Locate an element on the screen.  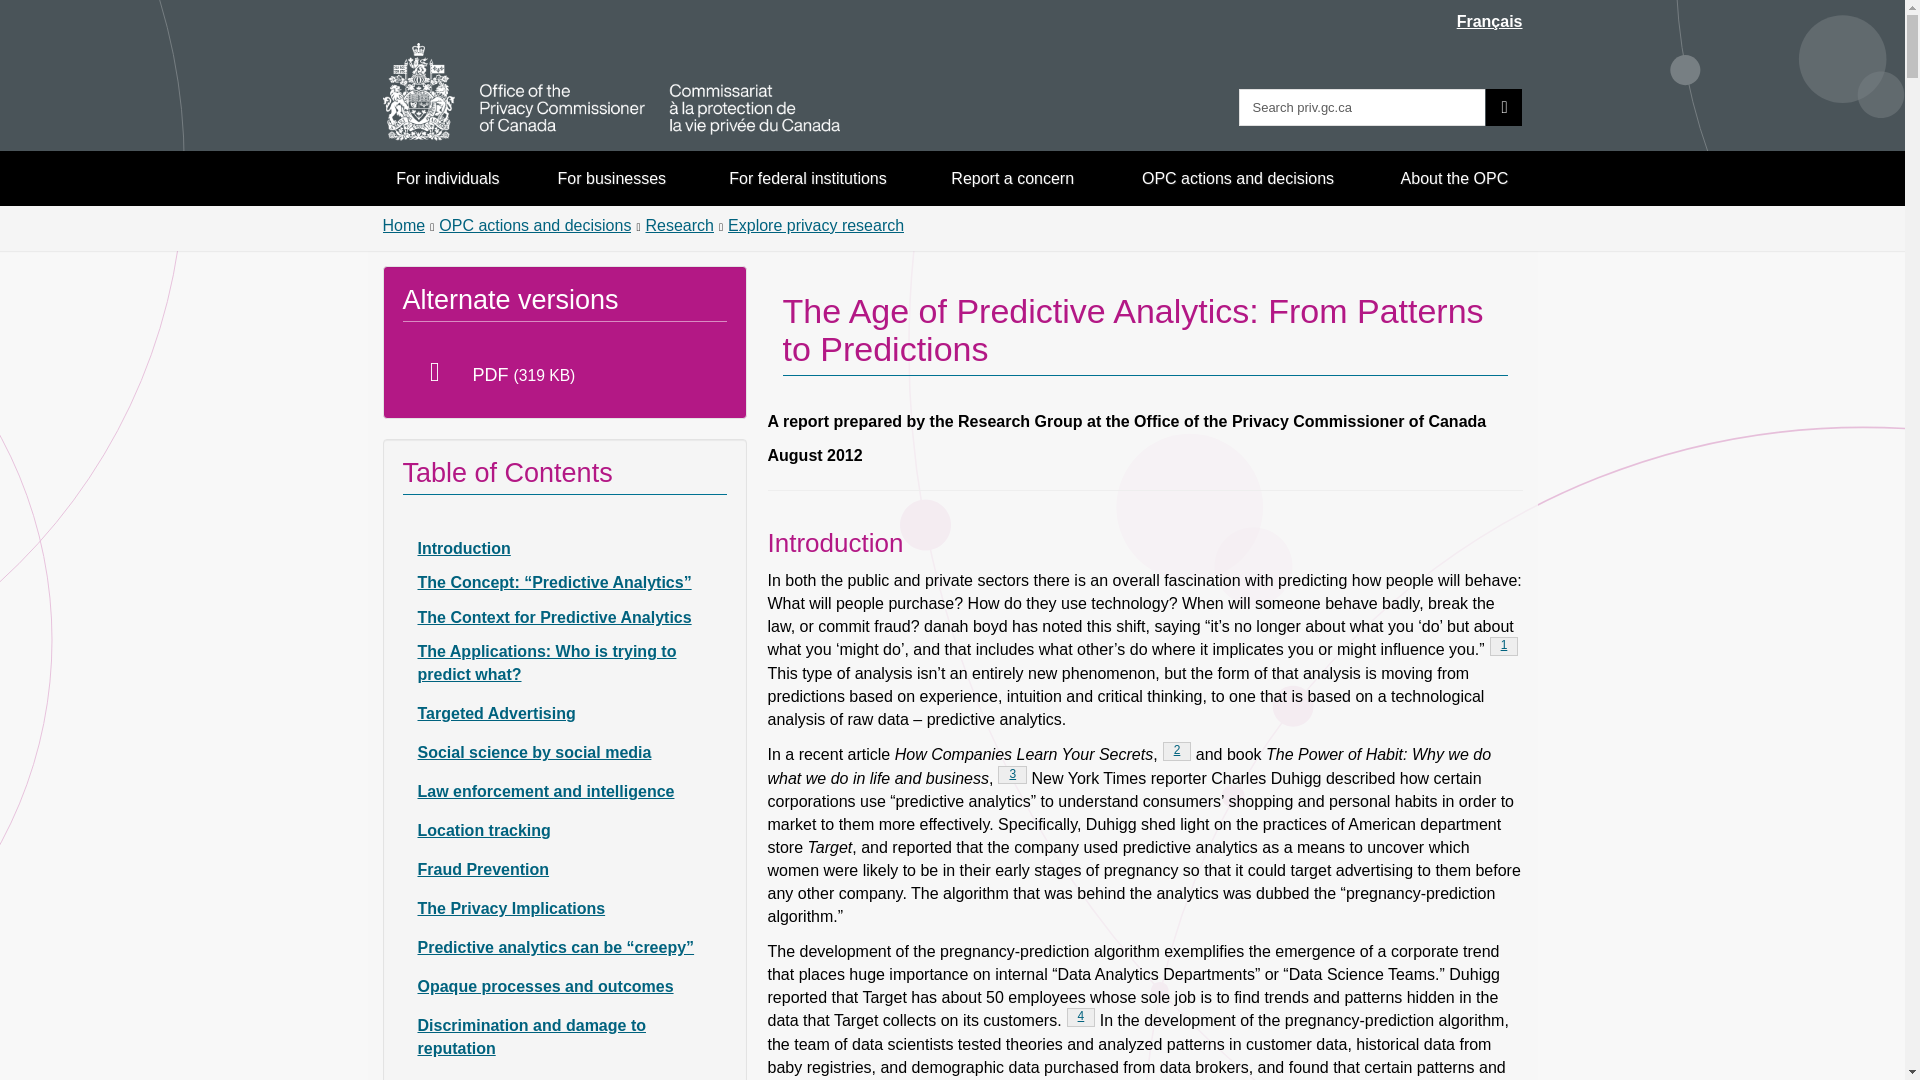
Skip to main content is located at coordinates (678, 226).